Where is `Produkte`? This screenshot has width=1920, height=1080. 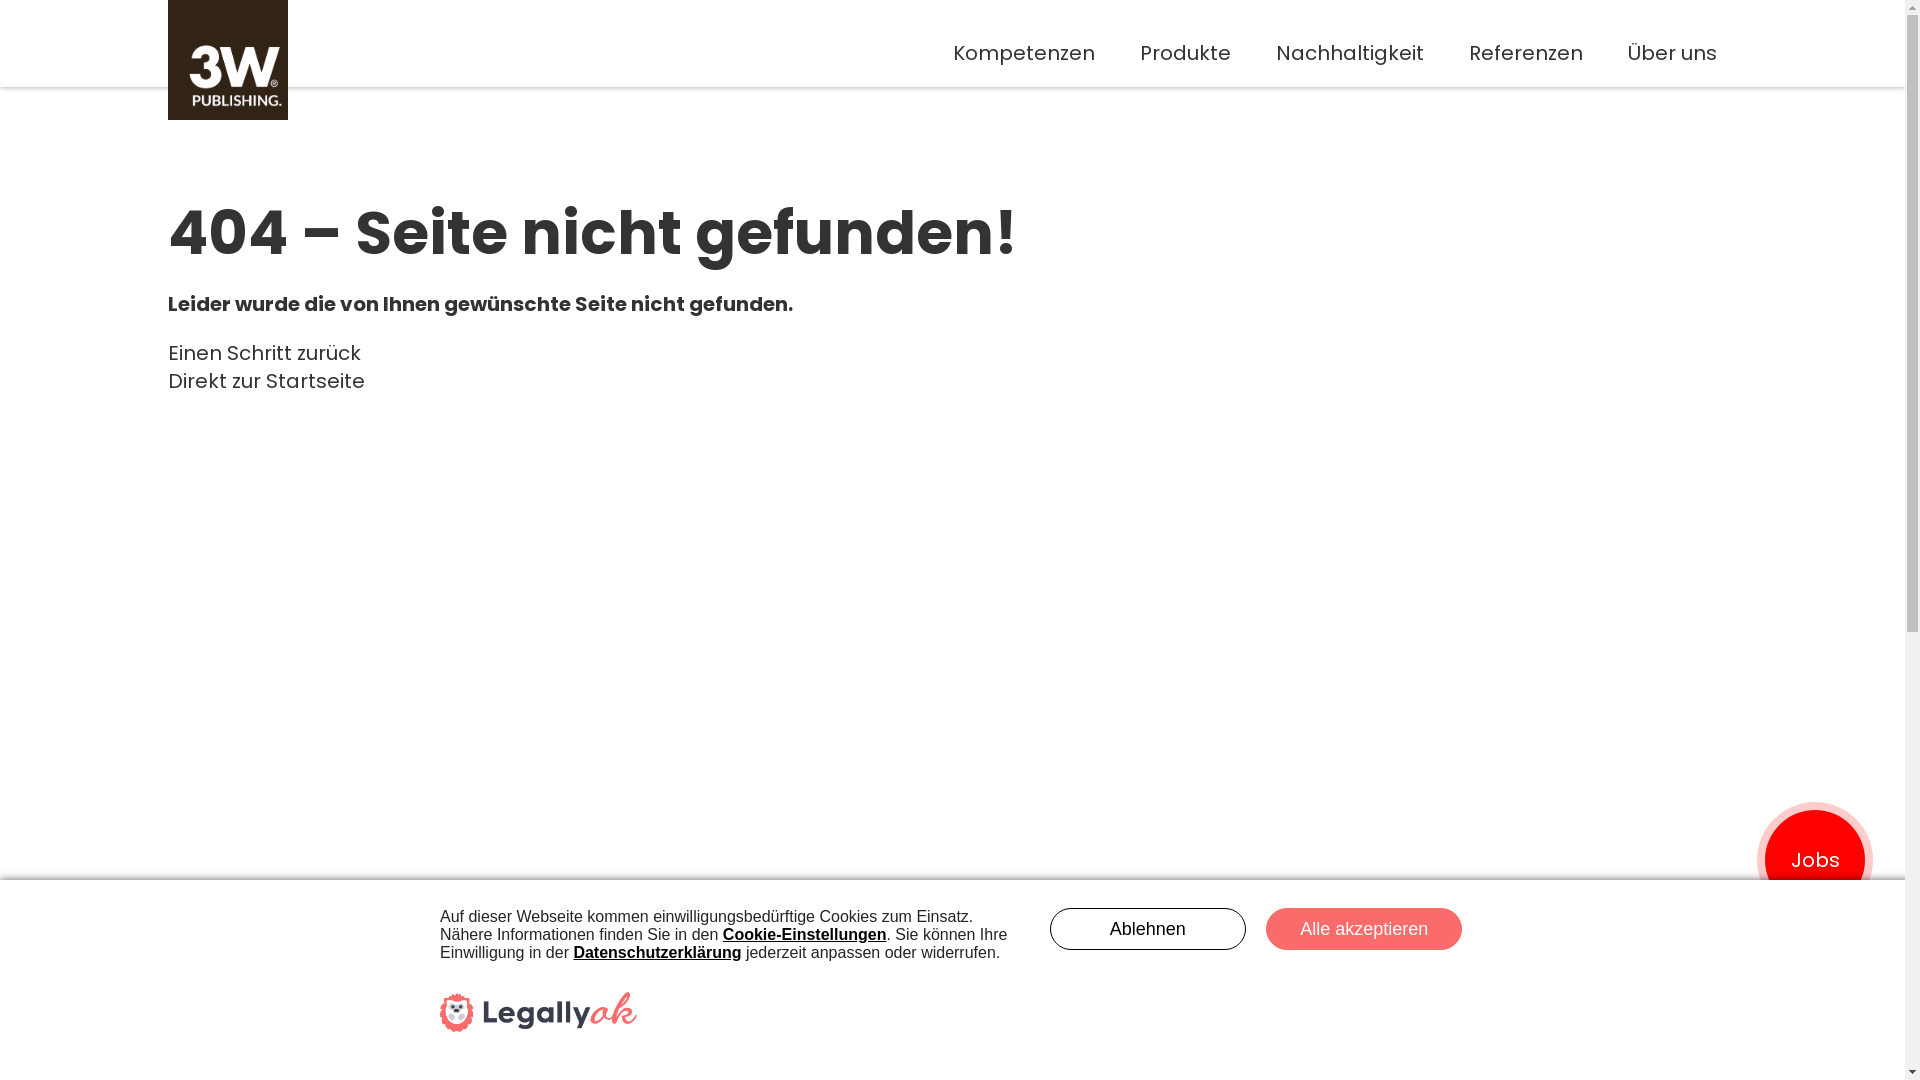 Produkte is located at coordinates (1186, 52).